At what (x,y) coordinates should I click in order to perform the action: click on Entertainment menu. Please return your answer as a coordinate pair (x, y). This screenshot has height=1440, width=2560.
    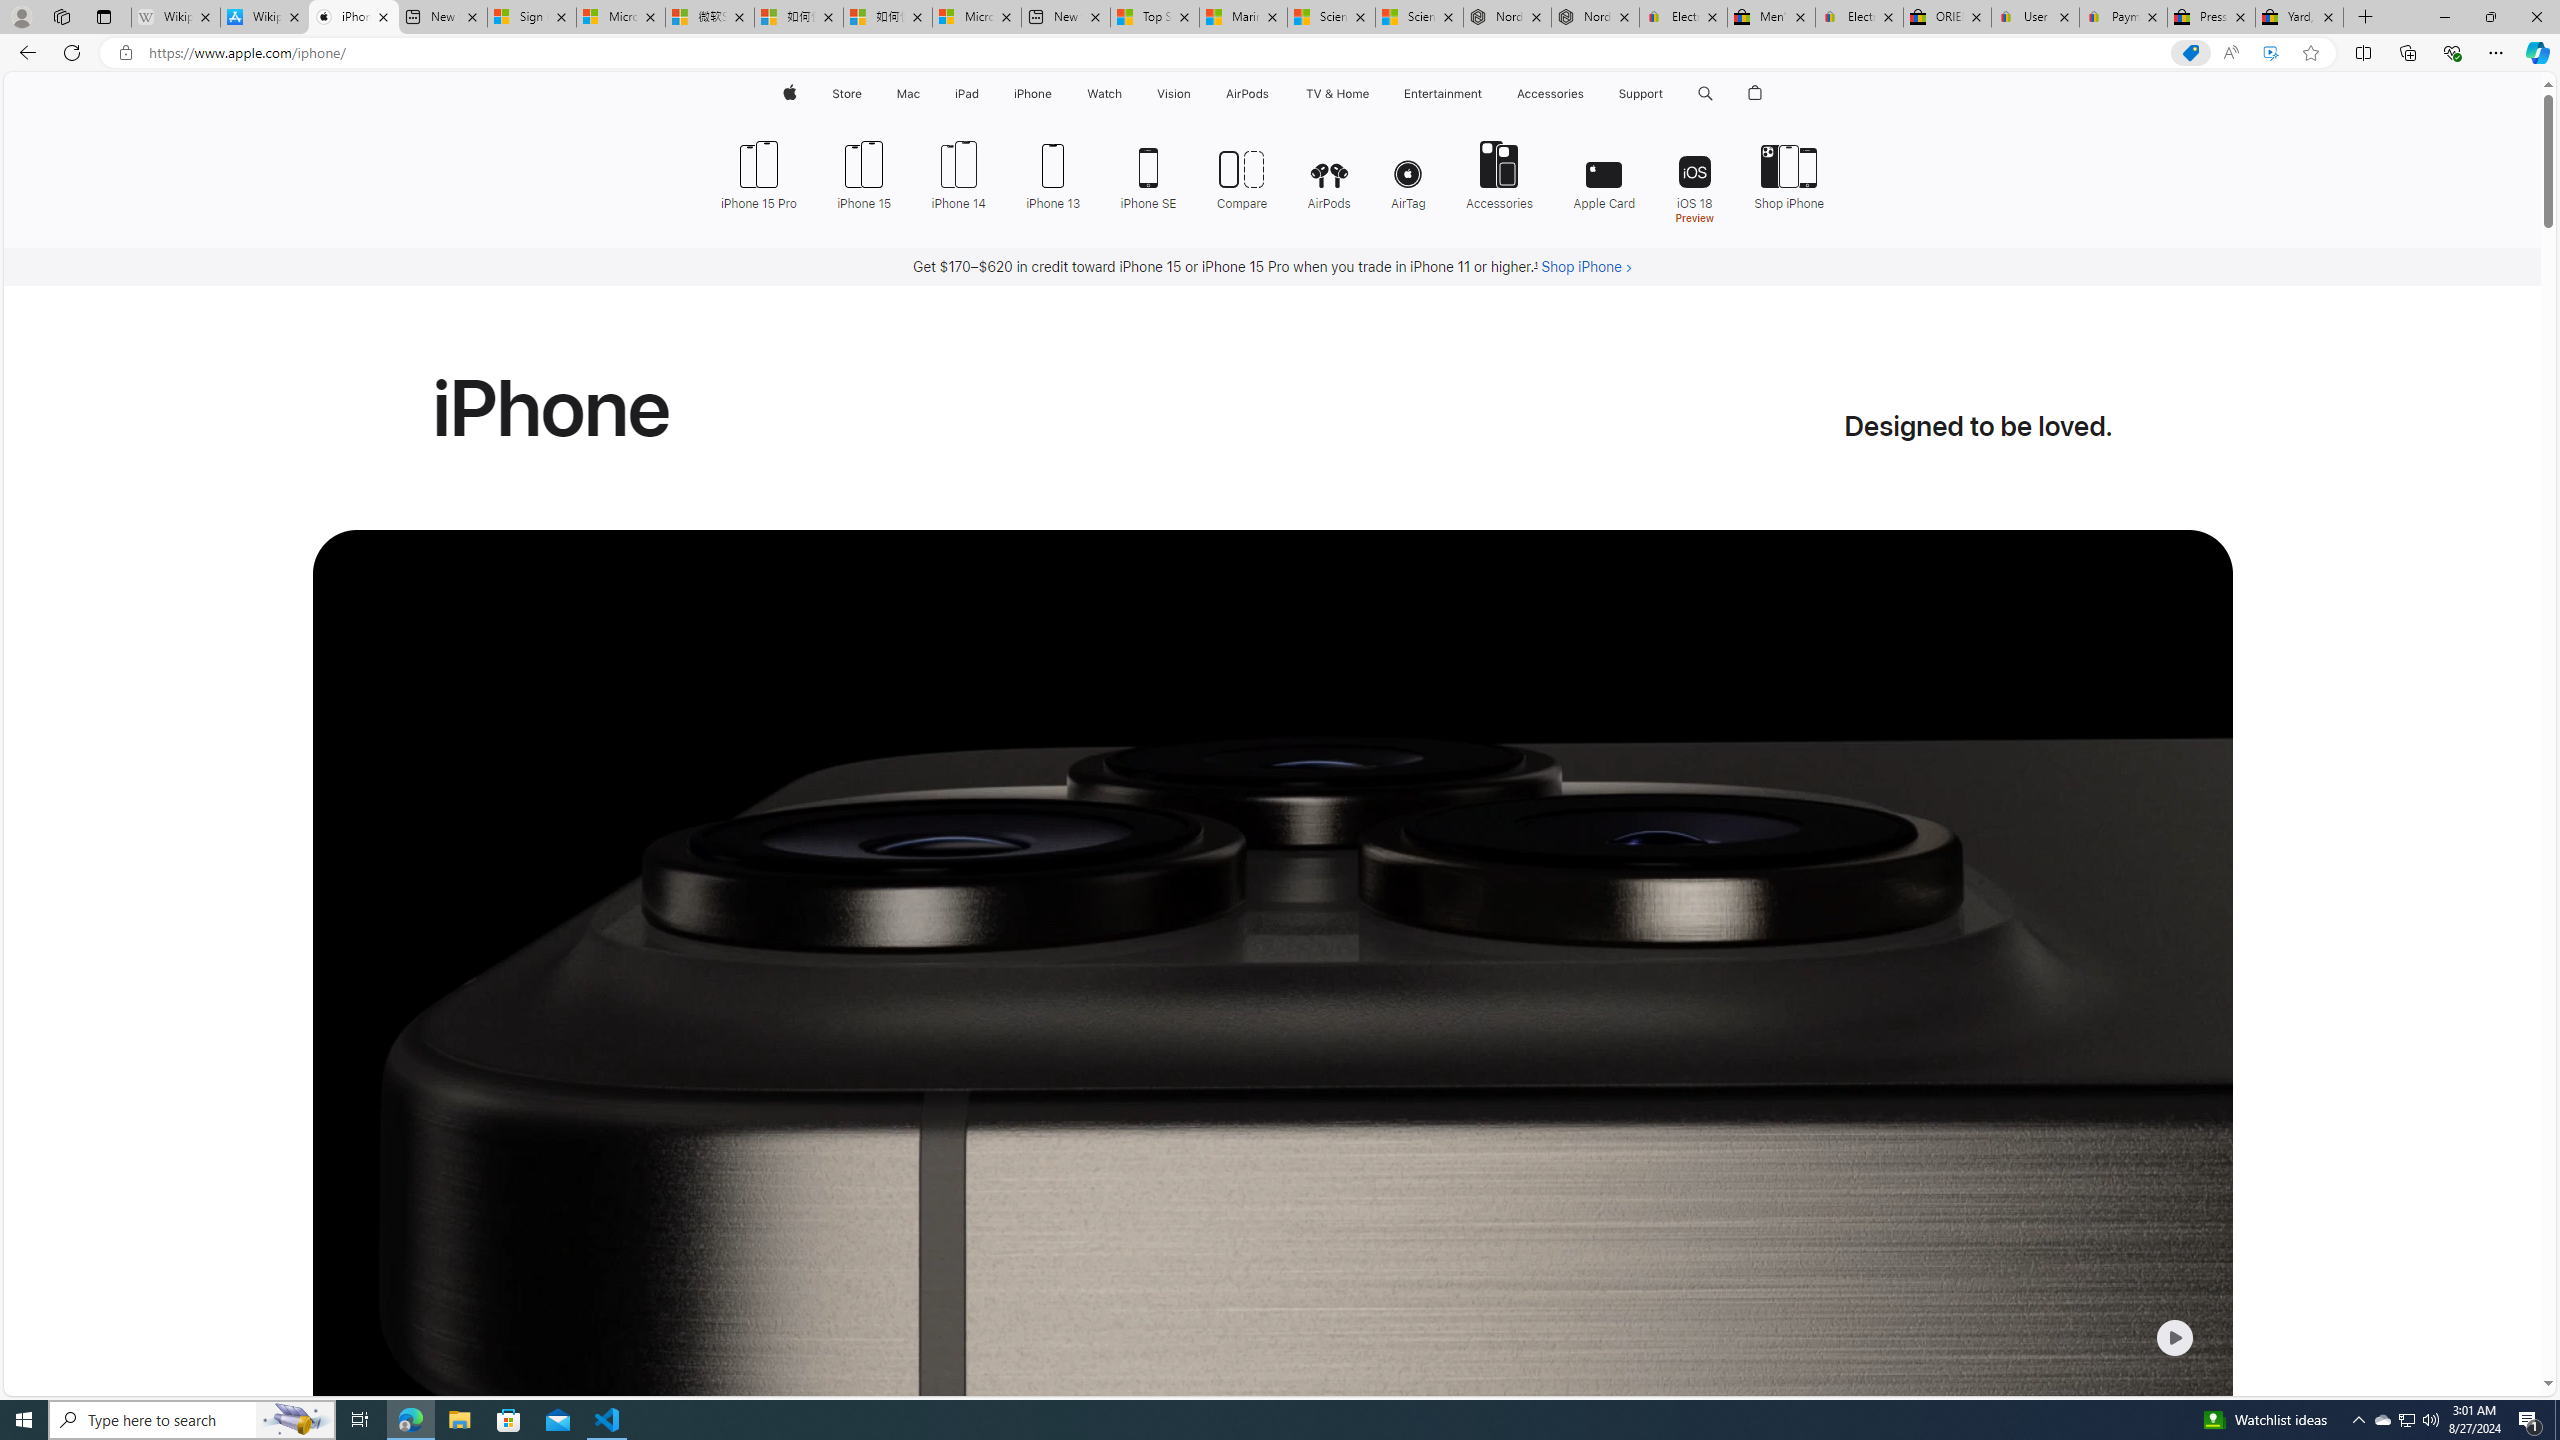
    Looking at the image, I should click on (1486, 94).